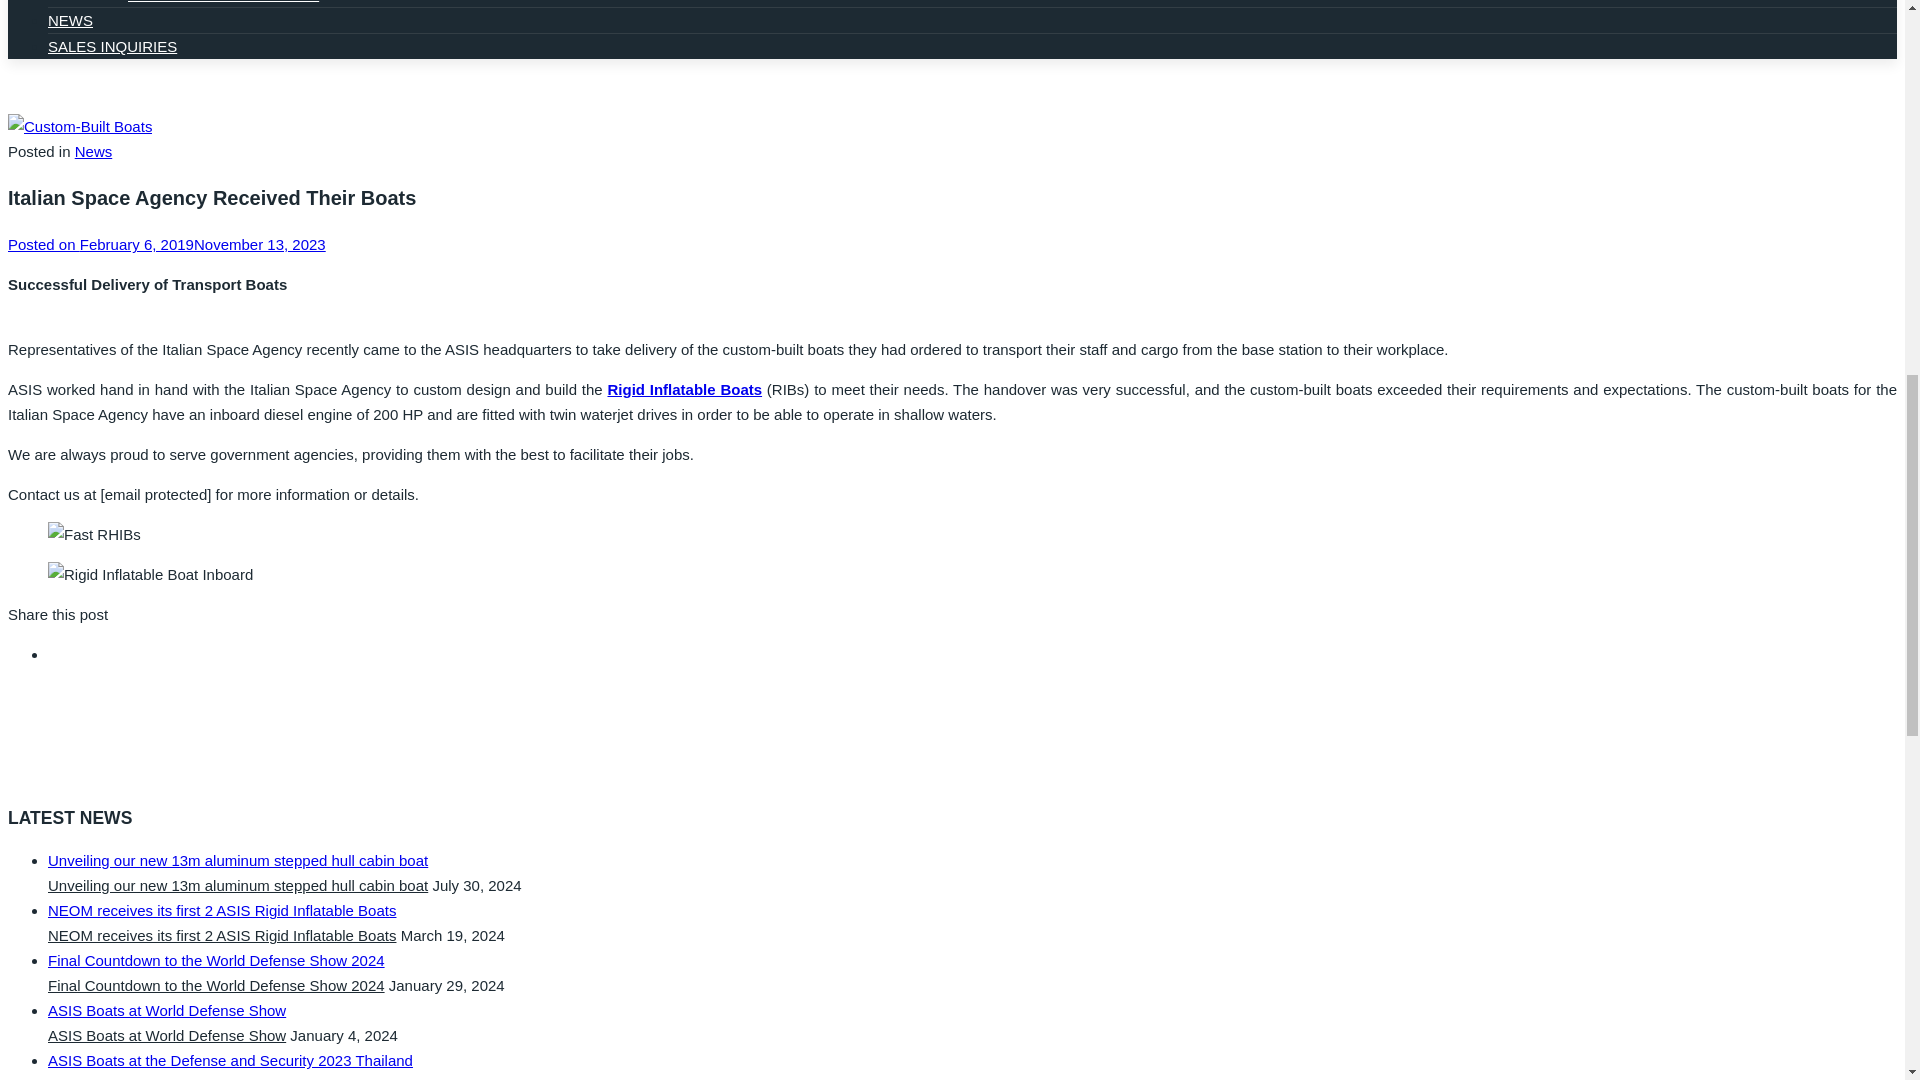  I want to click on NEWS, so click(70, 20).